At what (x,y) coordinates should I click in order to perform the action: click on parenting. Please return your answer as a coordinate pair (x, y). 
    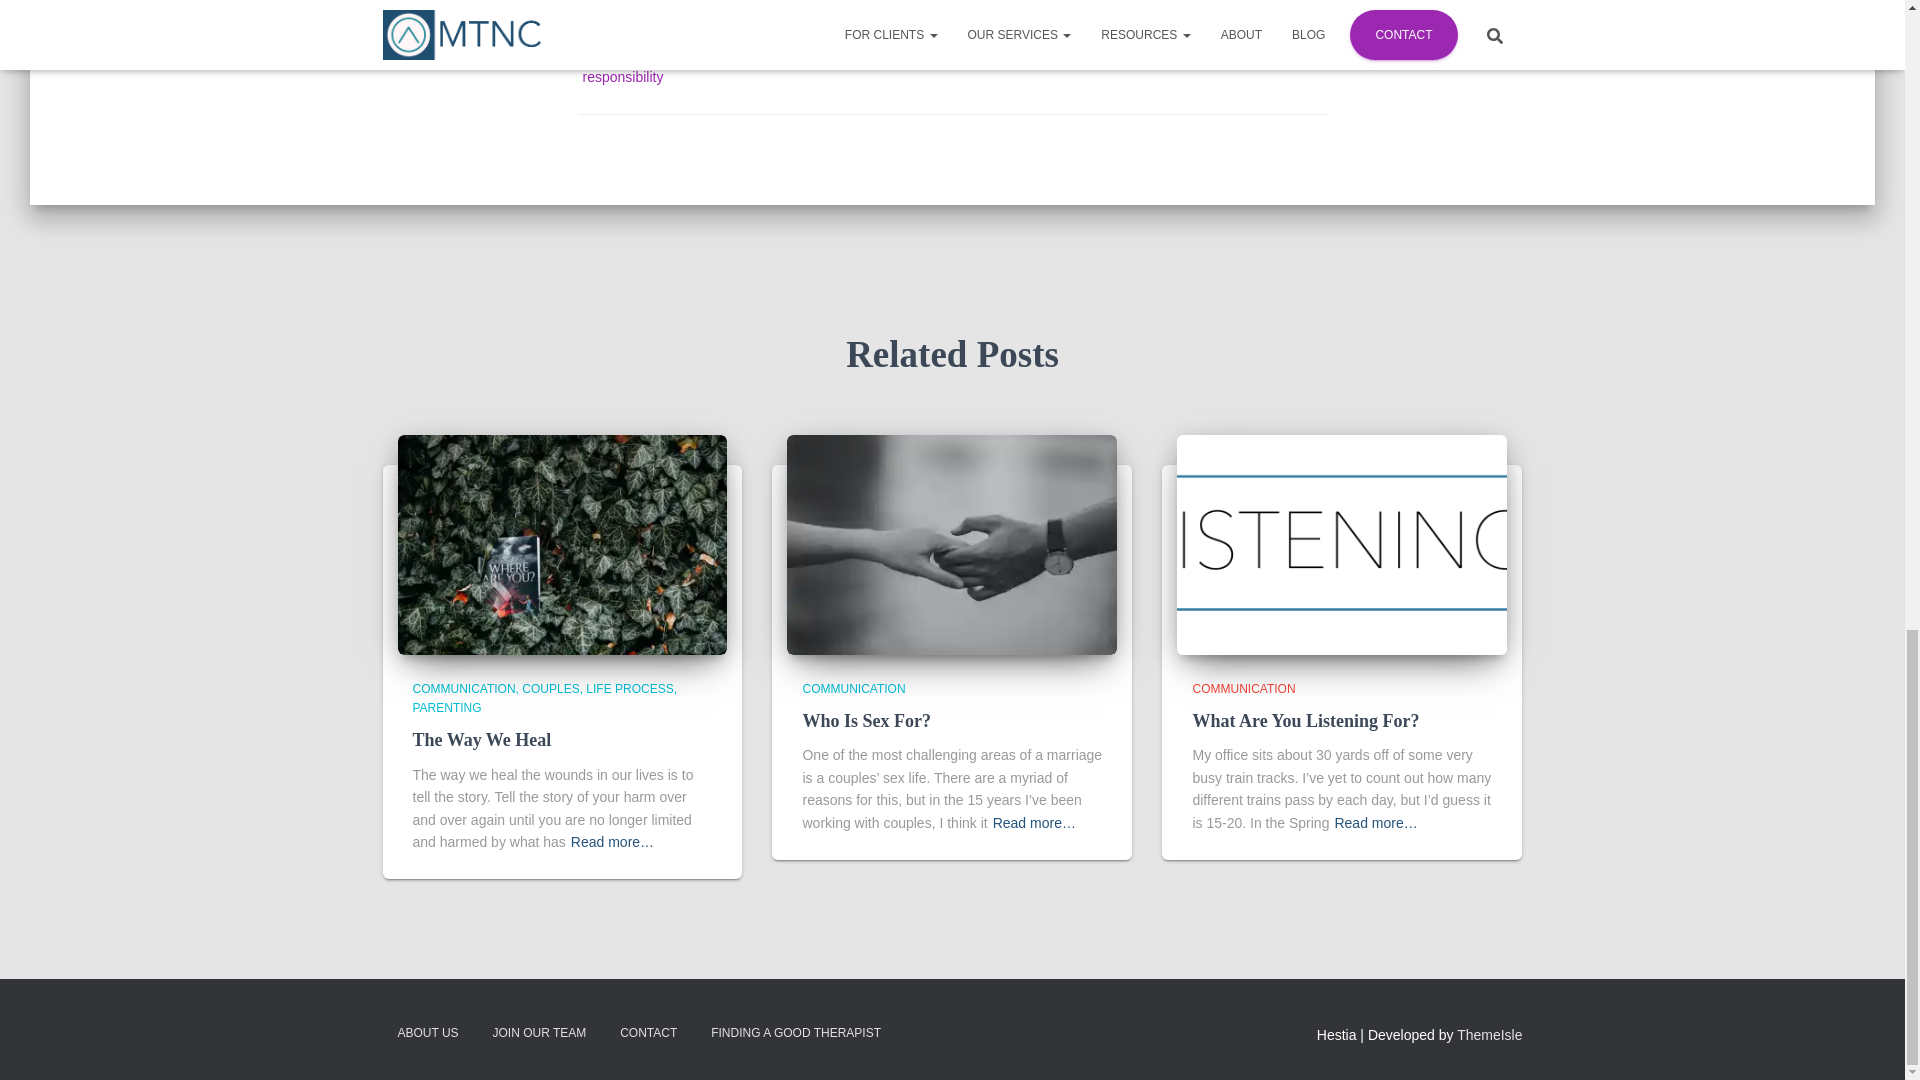
    Looking at the image, I should click on (808, 43).